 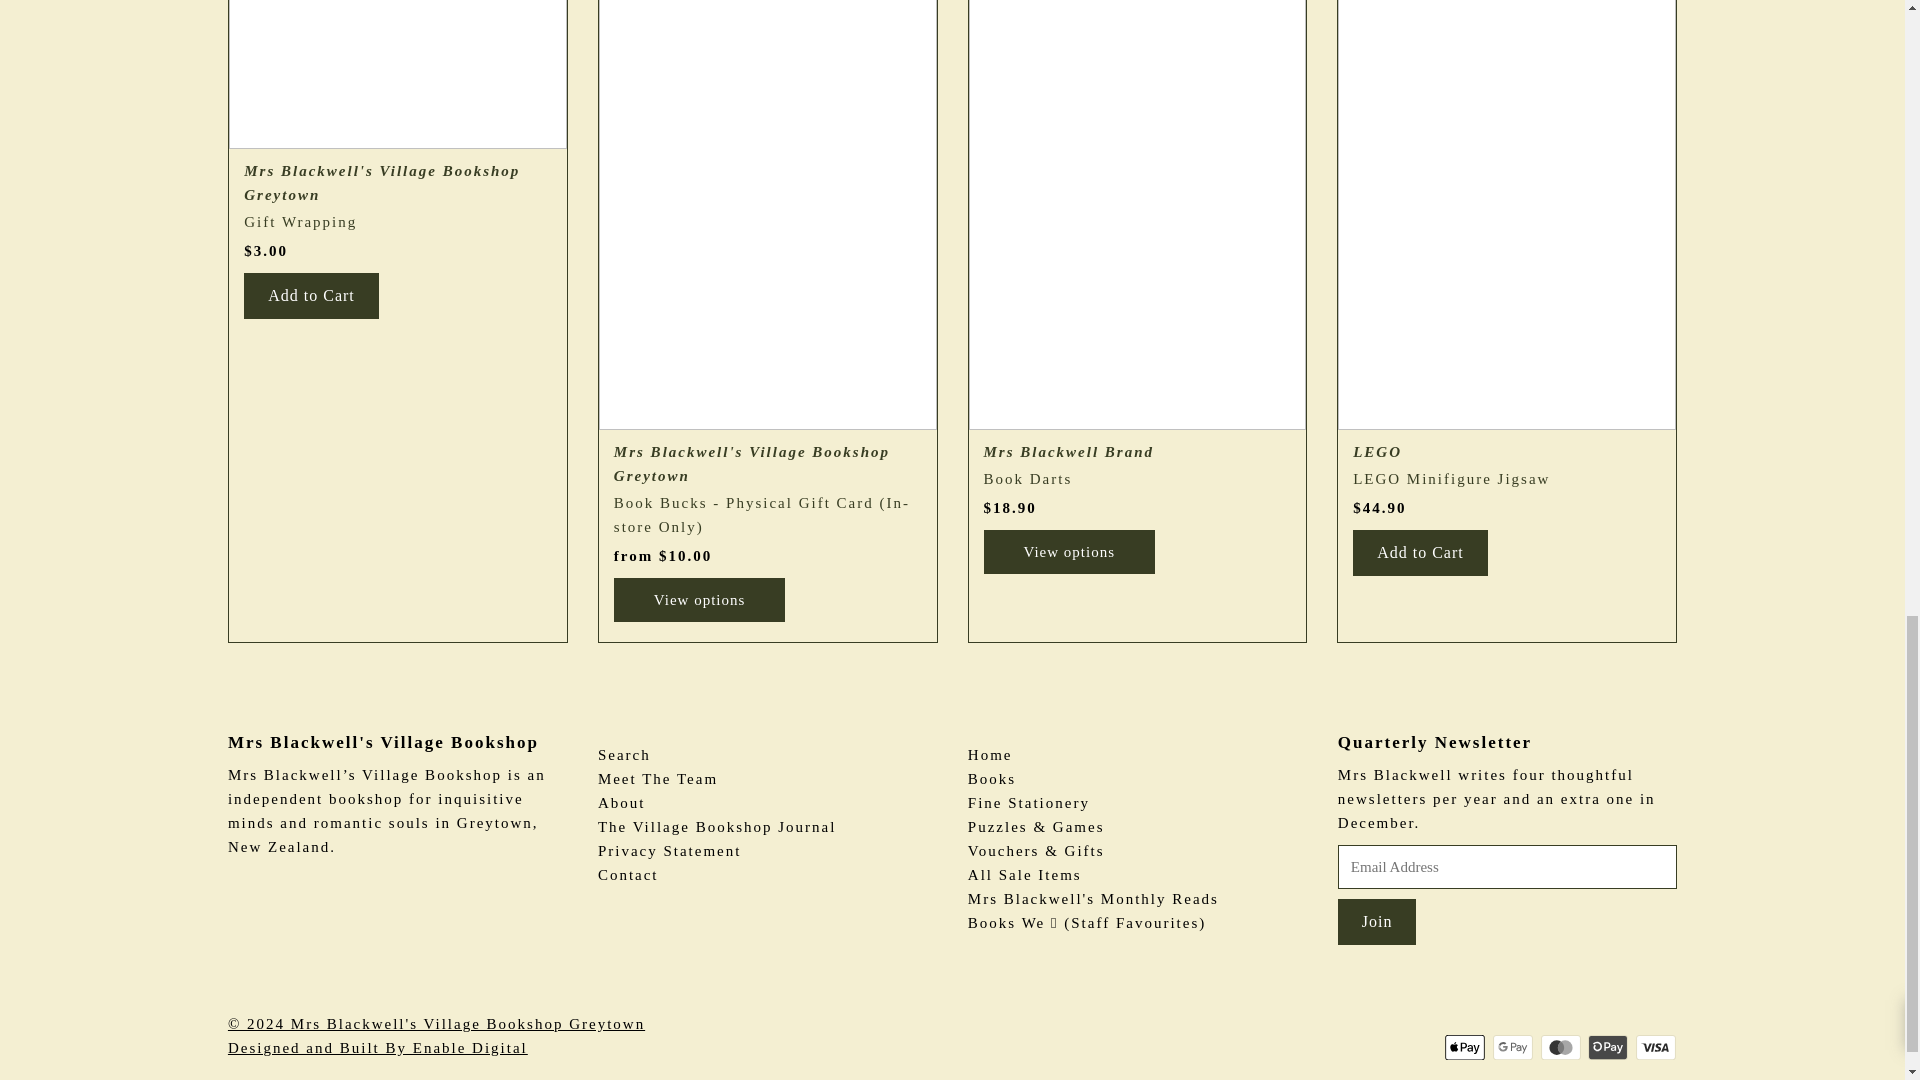 What do you see at coordinates (1560, 1046) in the screenshot?
I see `Mastercard` at bounding box center [1560, 1046].